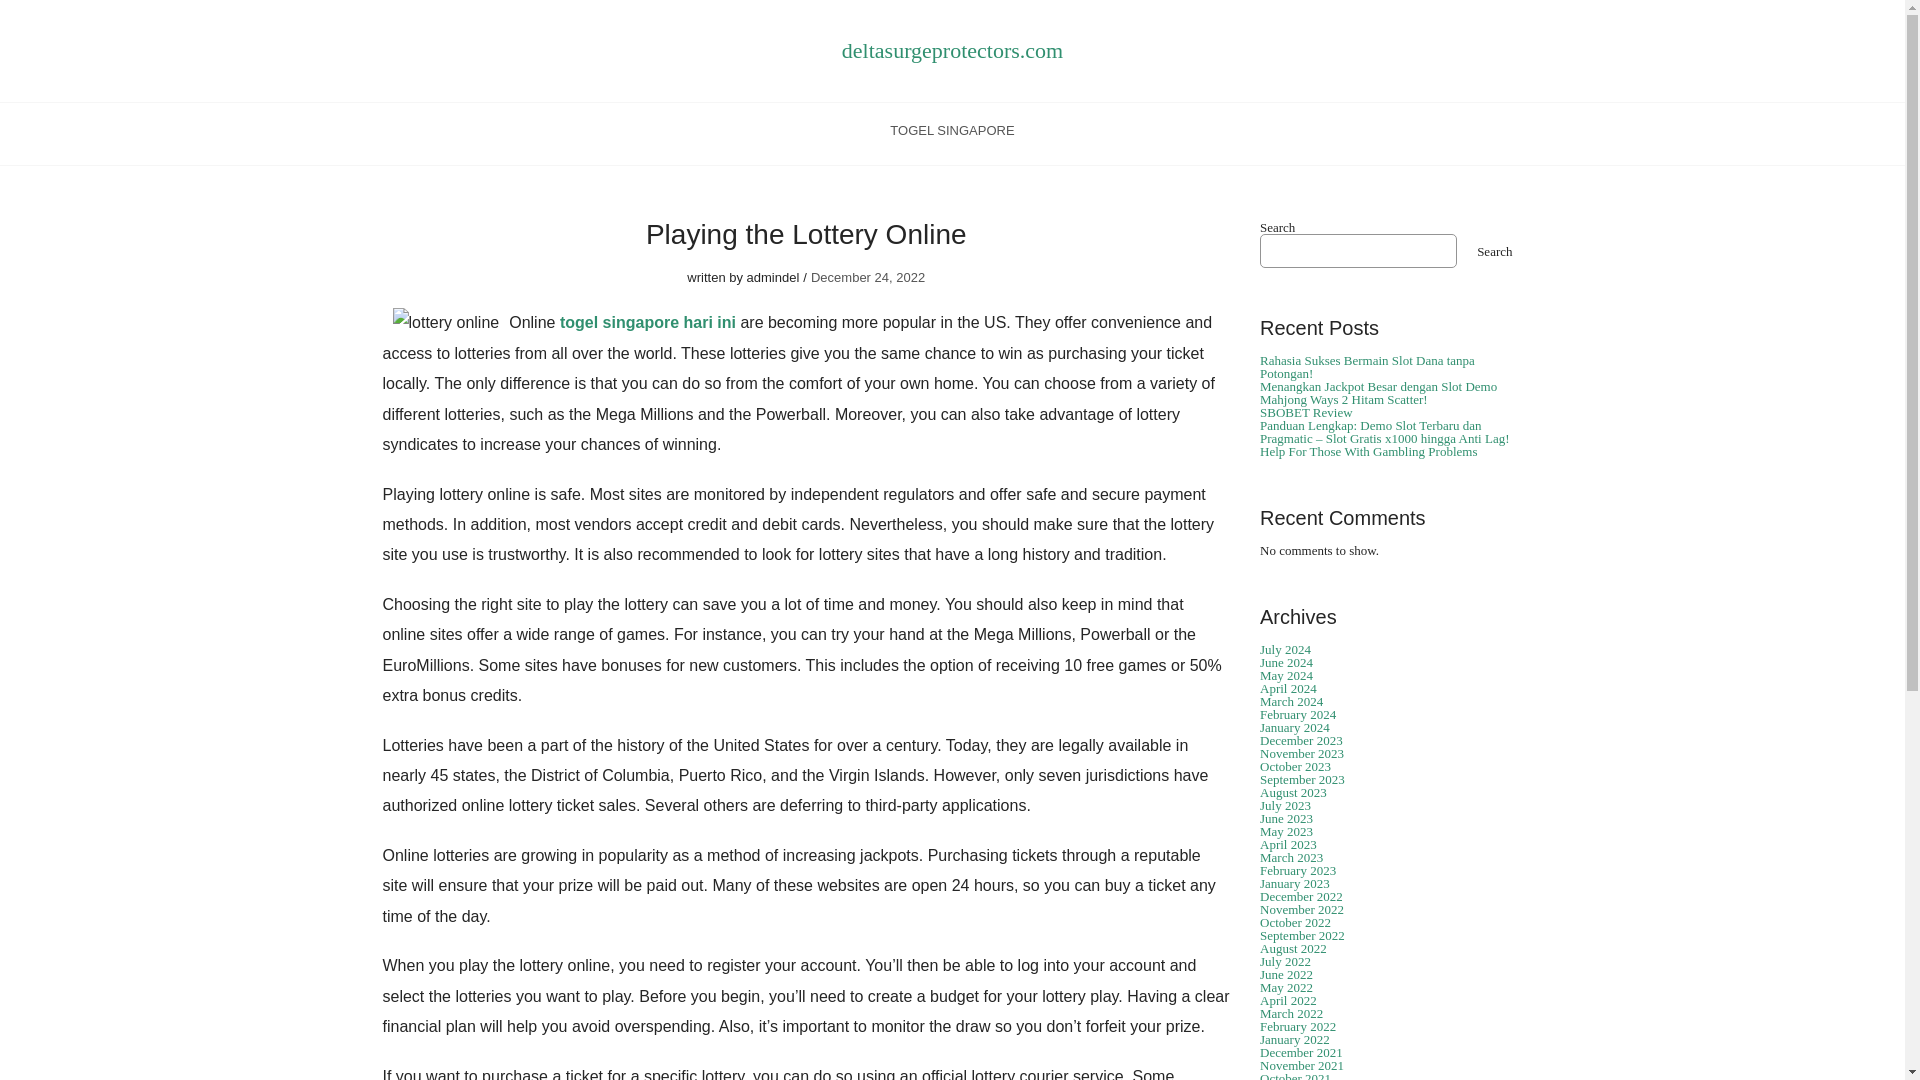 Image resolution: width=1920 pixels, height=1080 pixels. Describe the element at coordinates (1300, 740) in the screenshot. I see `December 2023` at that location.